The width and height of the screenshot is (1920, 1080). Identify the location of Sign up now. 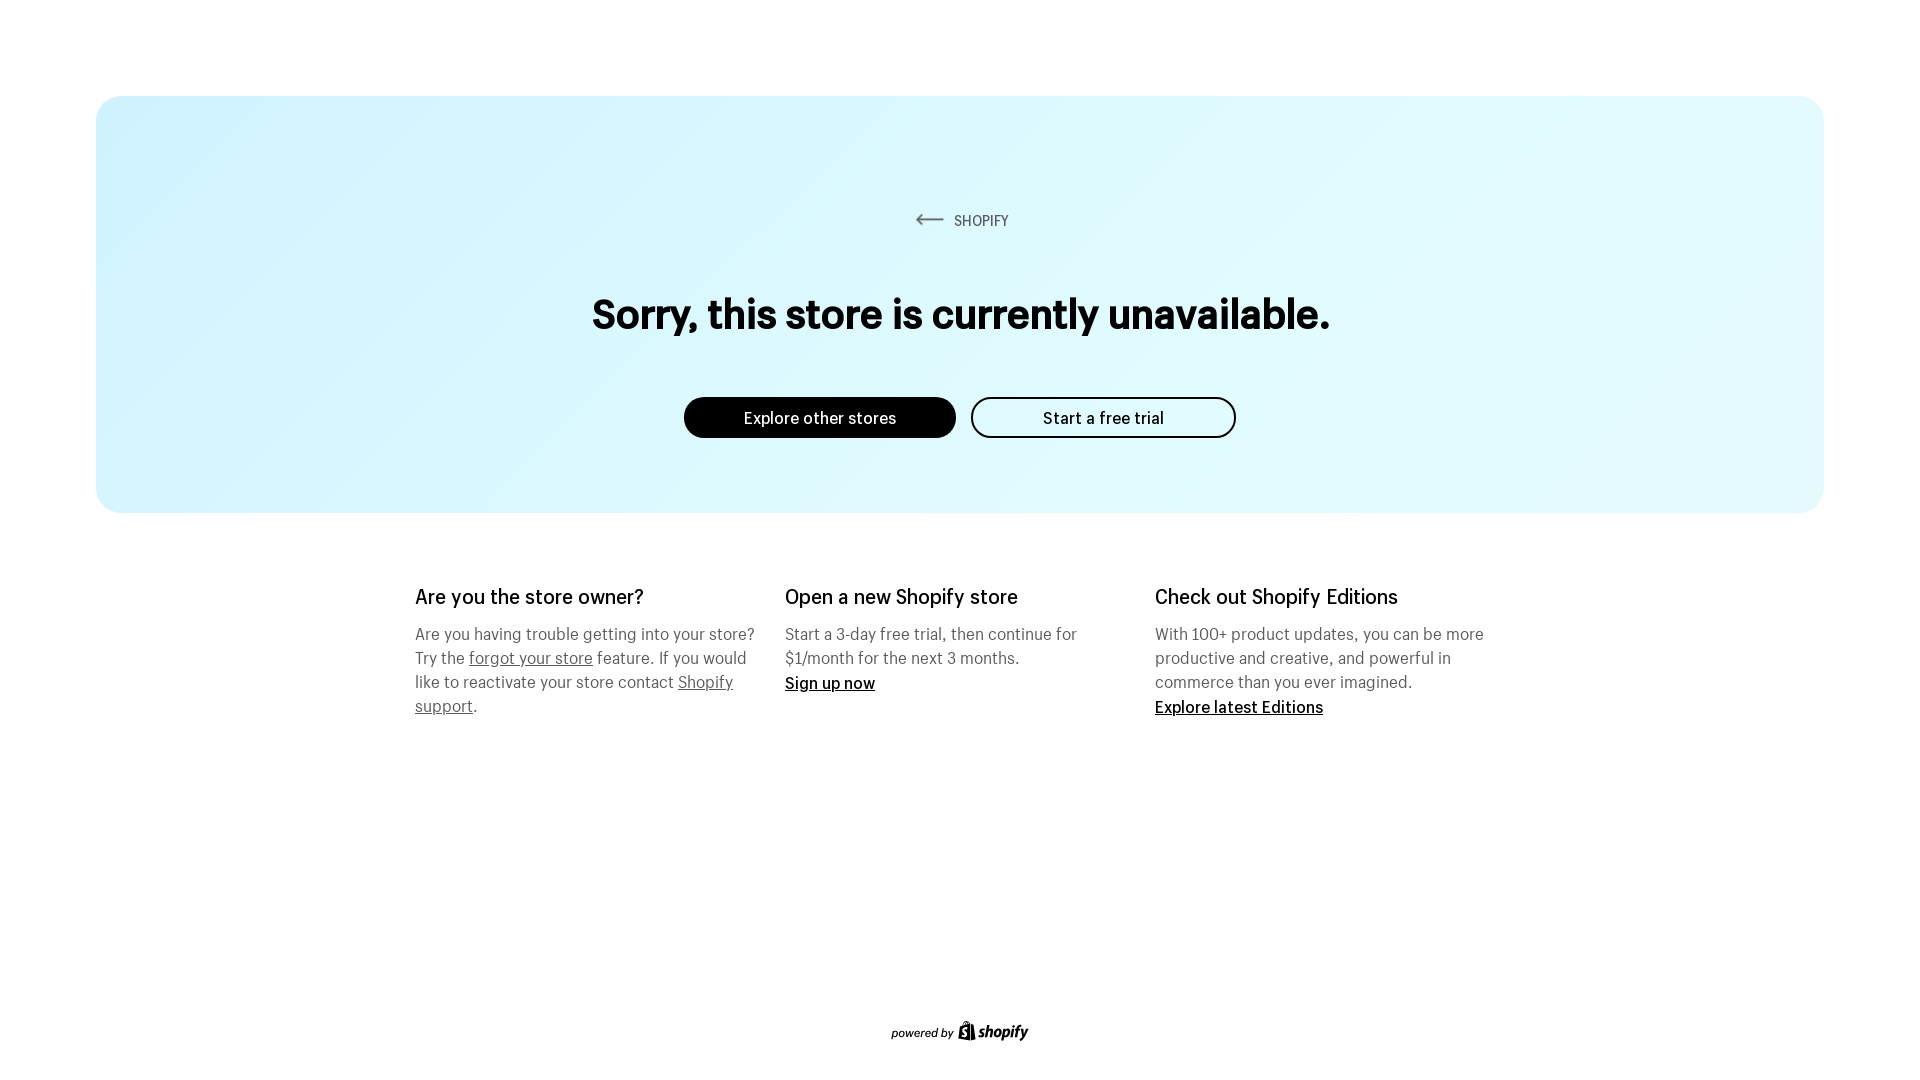
(830, 682).